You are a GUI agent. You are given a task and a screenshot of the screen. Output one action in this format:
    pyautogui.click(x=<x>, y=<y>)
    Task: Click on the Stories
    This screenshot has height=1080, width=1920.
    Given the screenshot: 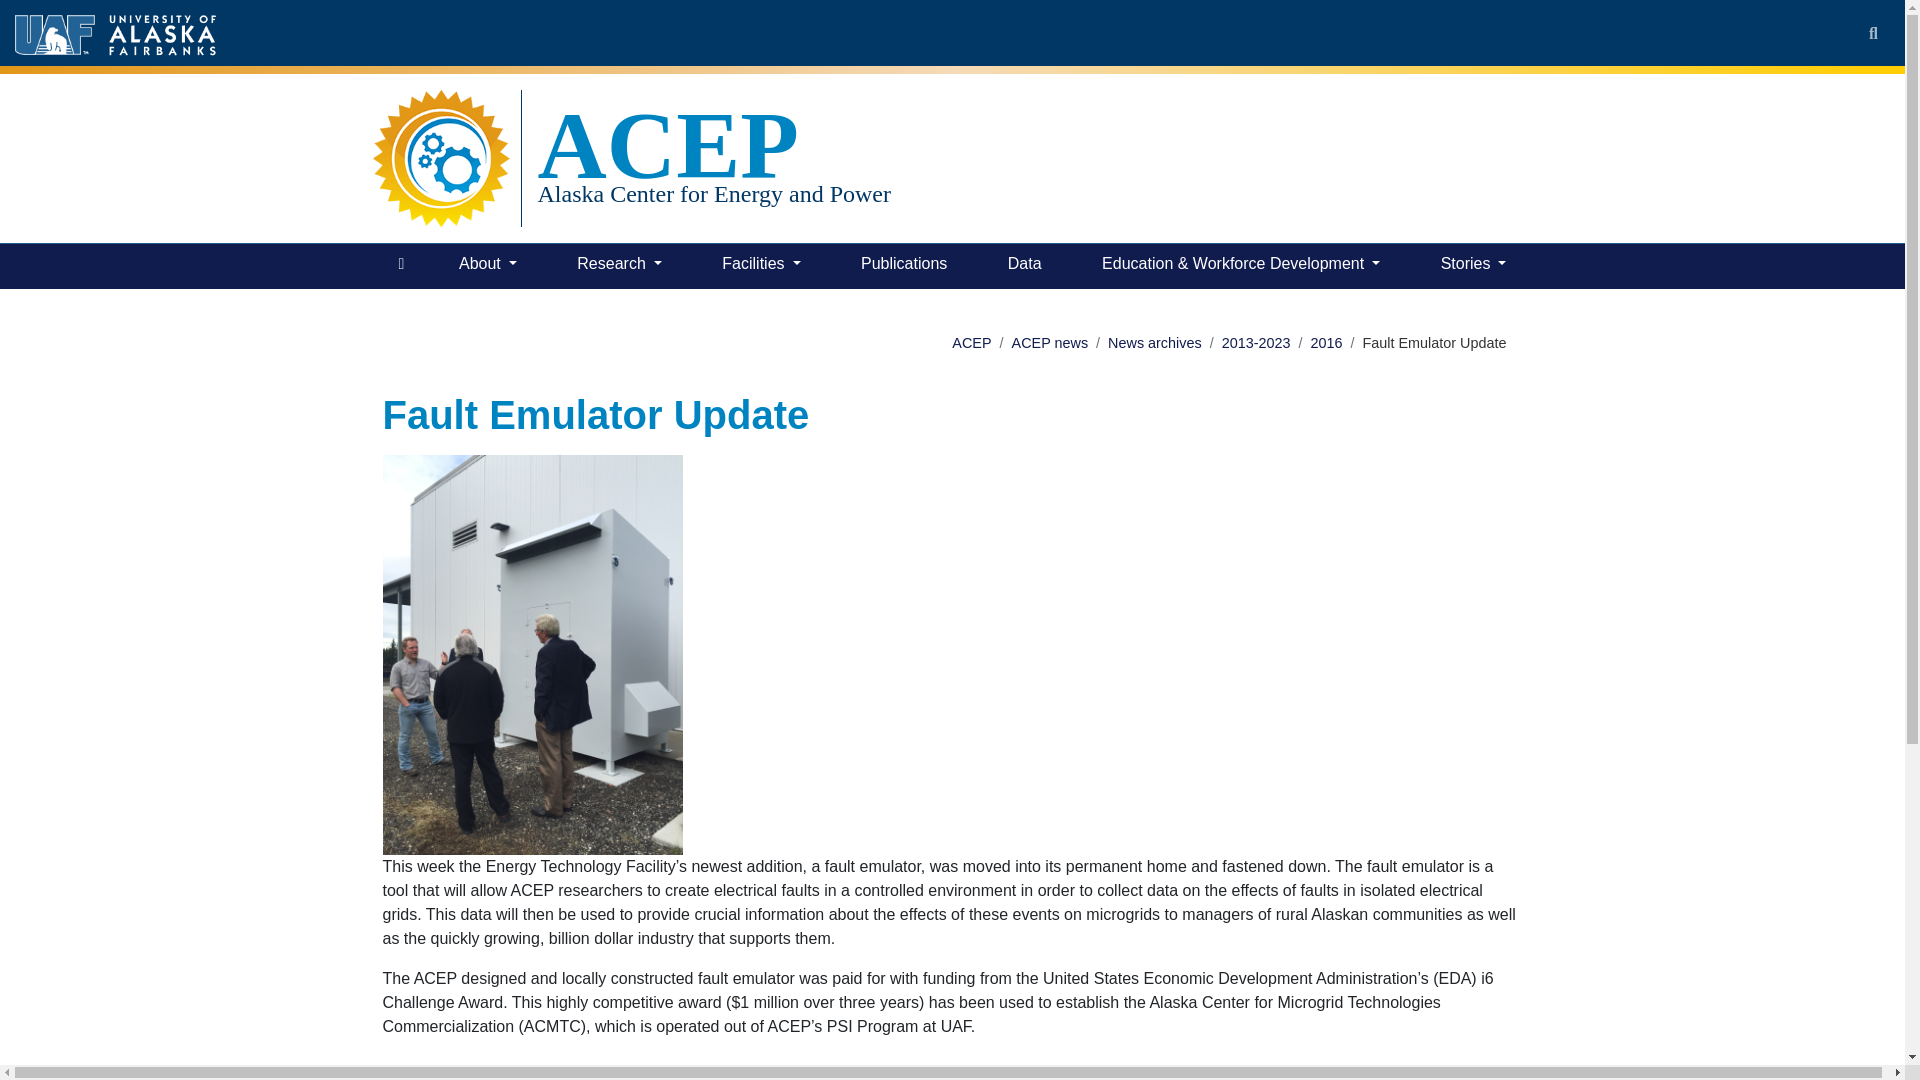 What is the action you would take?
    pyautogui.click(x=1473, y=266)
    